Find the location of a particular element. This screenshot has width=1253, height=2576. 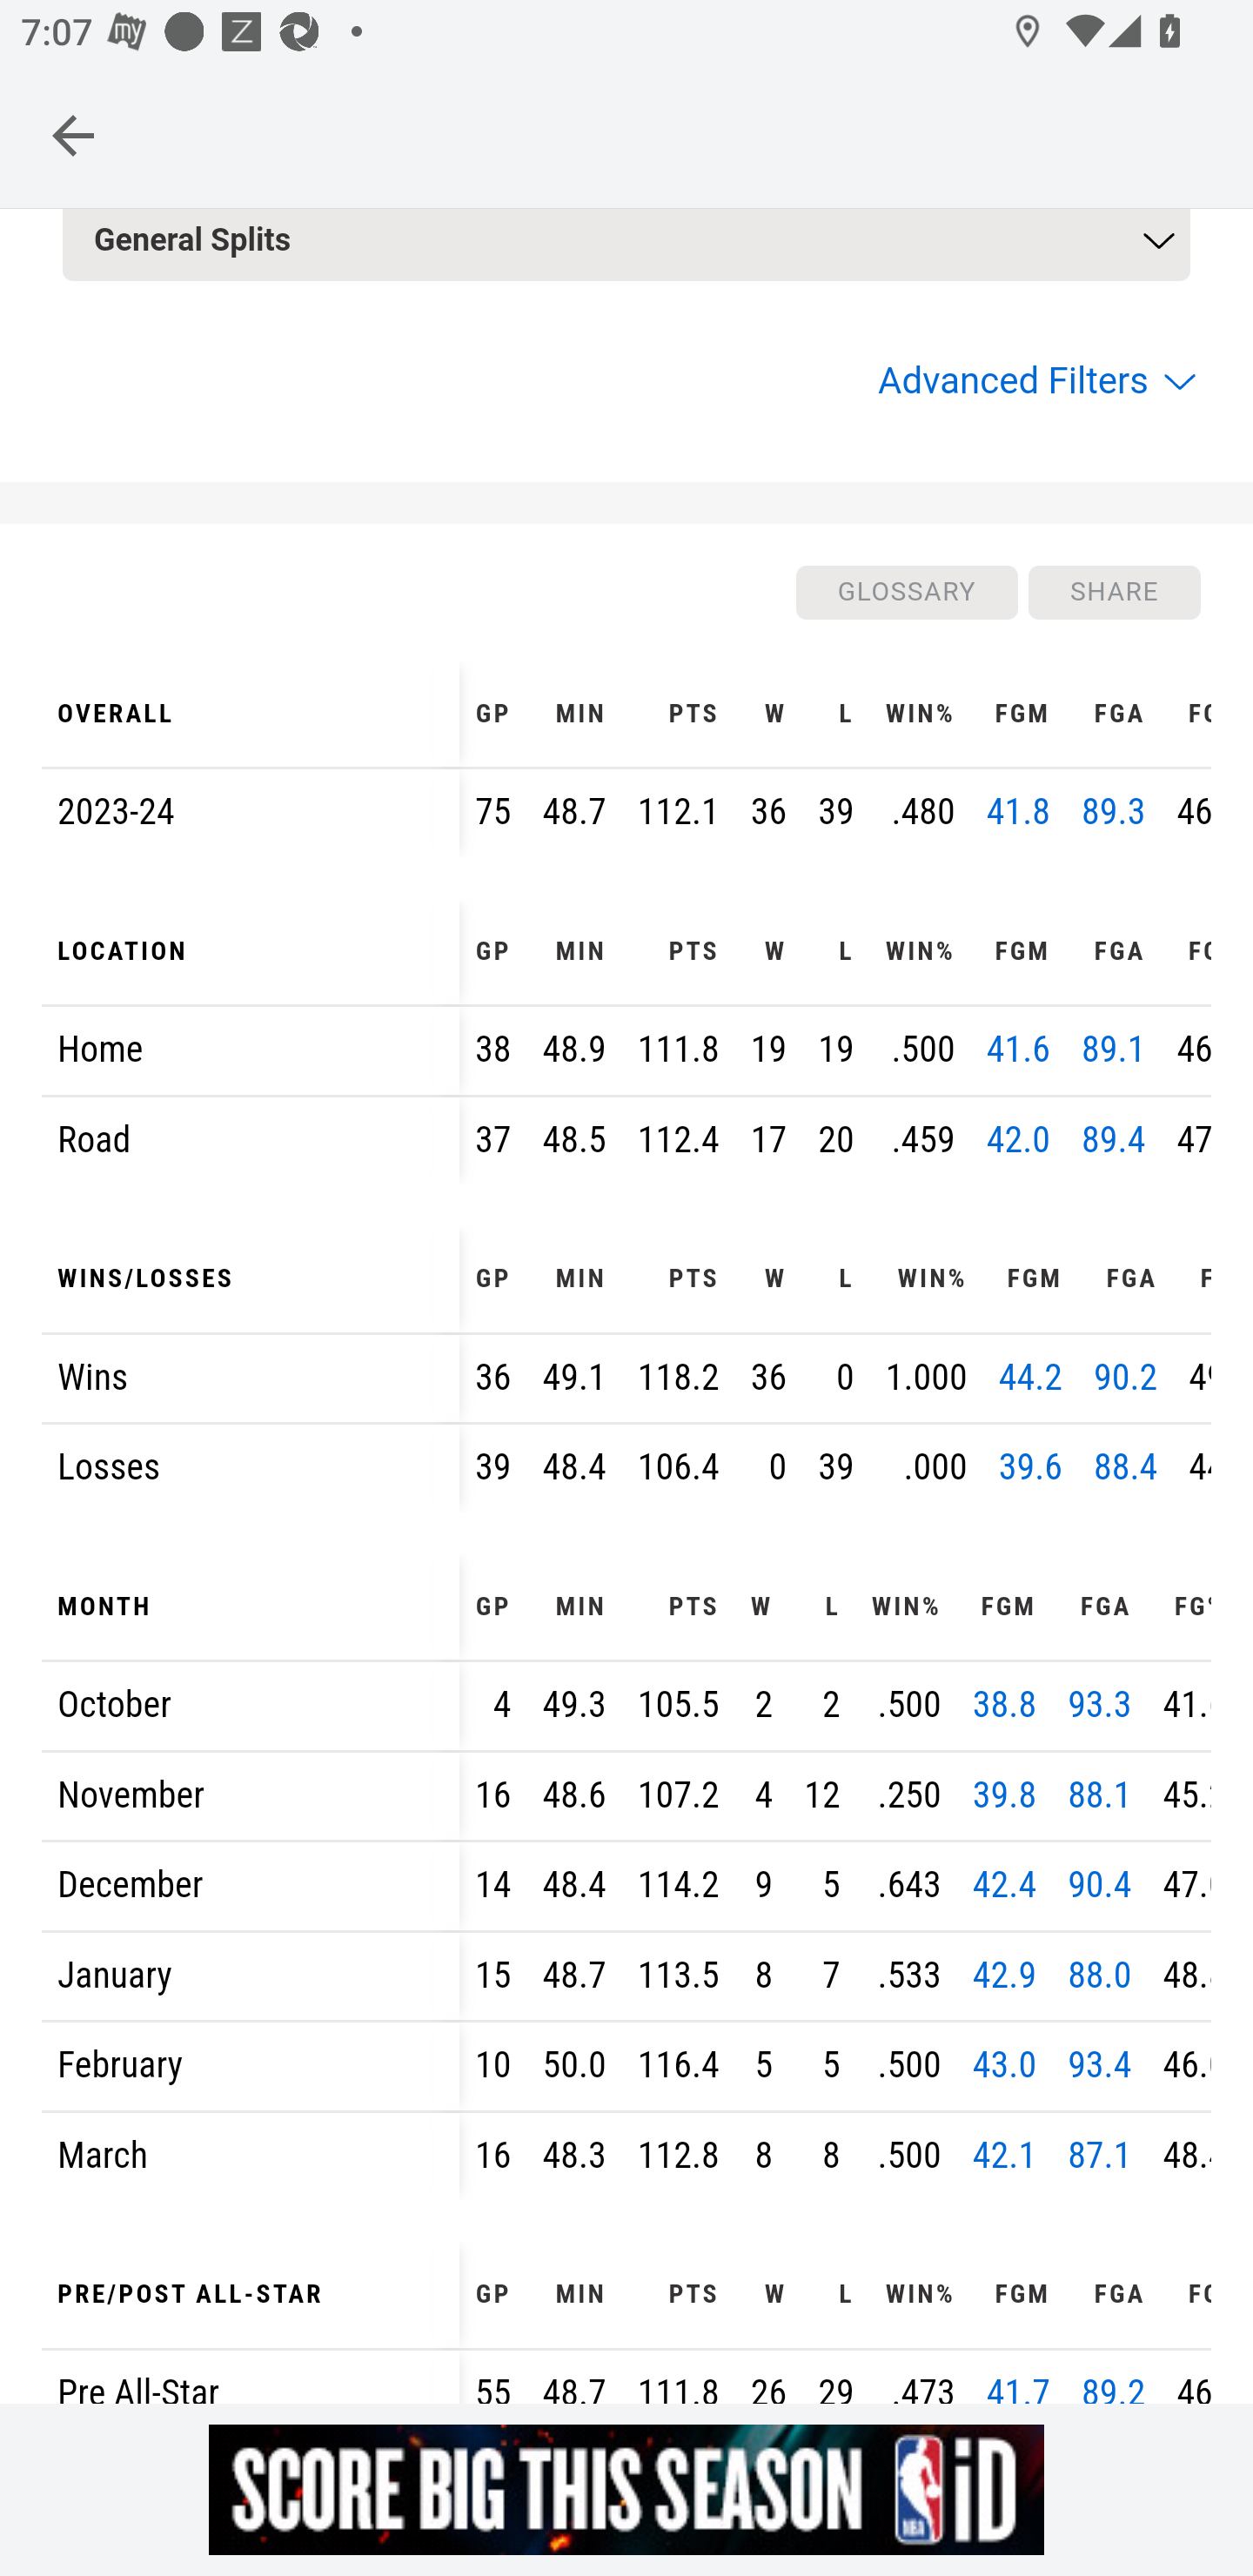

W is located at coordinates (768, 2295).